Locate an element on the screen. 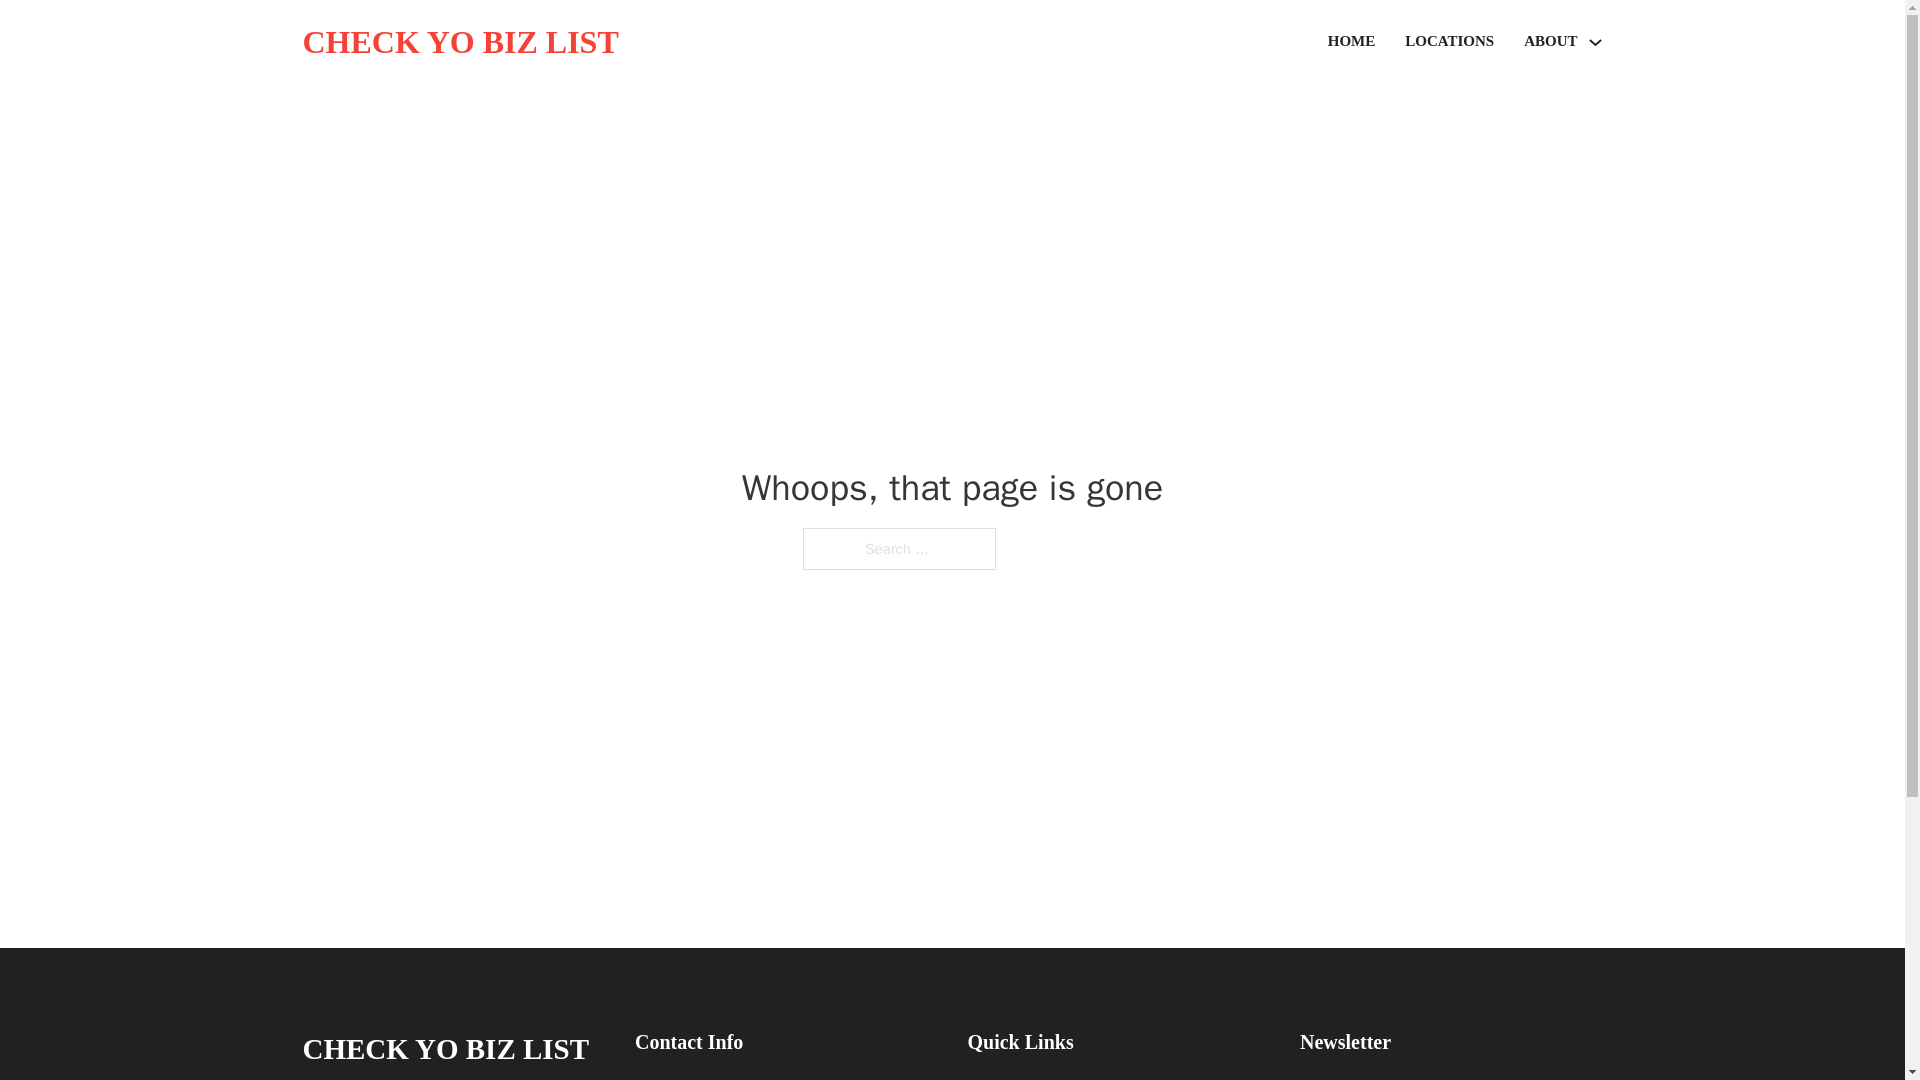 The image size is (1920, 1080). HOME is located at coordinates (1352, 42).